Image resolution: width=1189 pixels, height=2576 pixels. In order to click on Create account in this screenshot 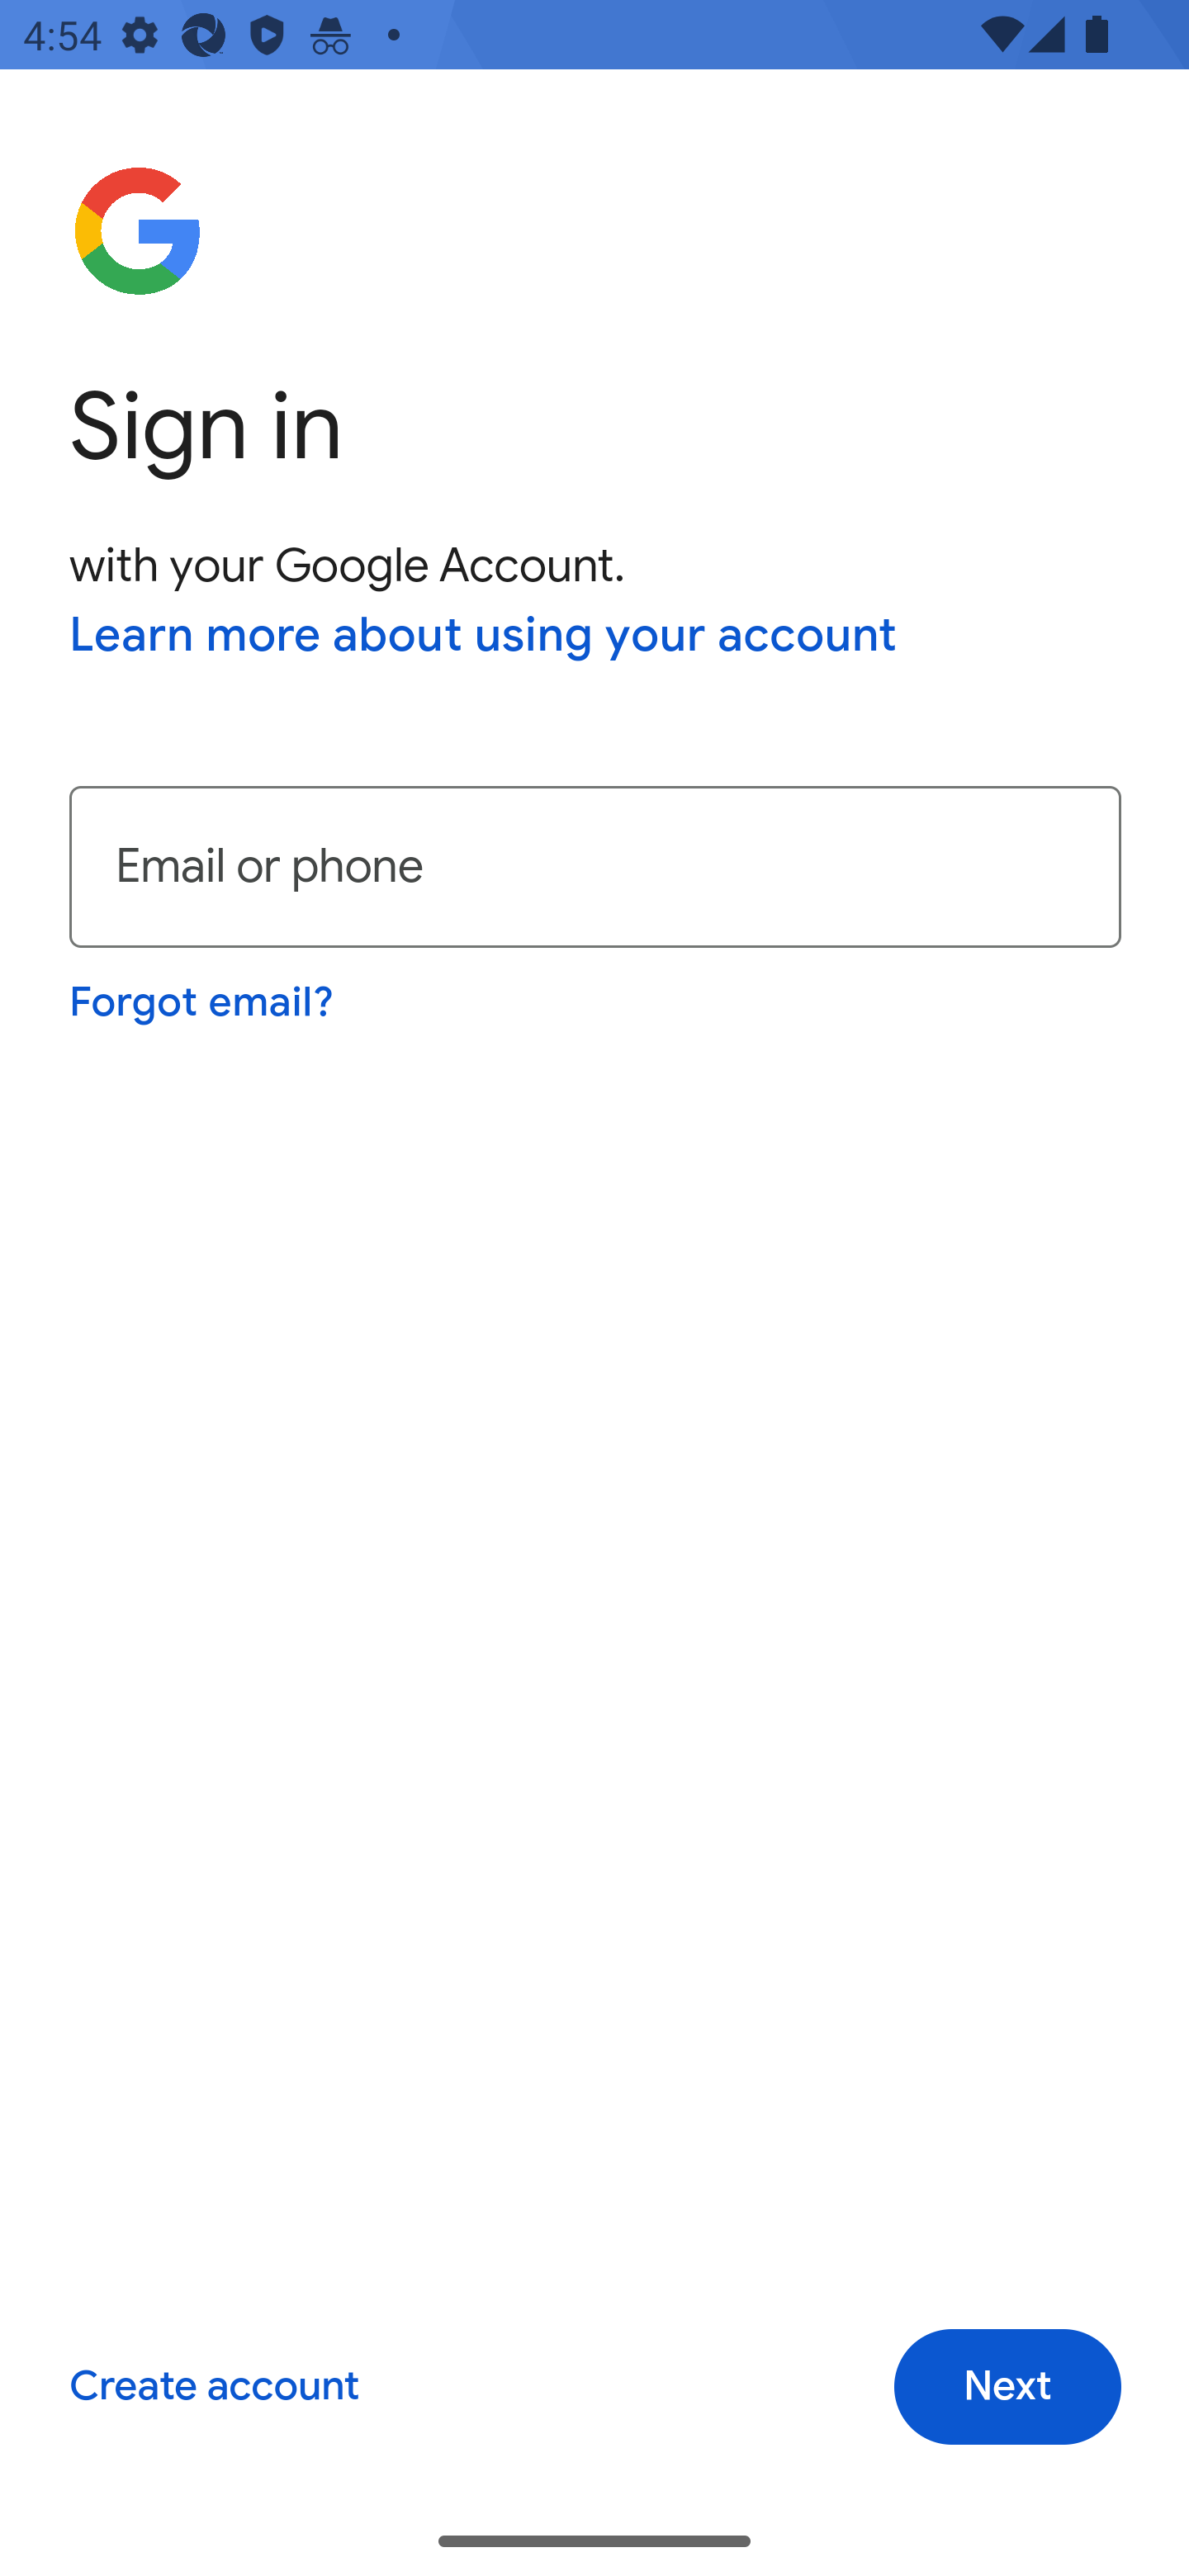, I will do `click(213, 2388)`.